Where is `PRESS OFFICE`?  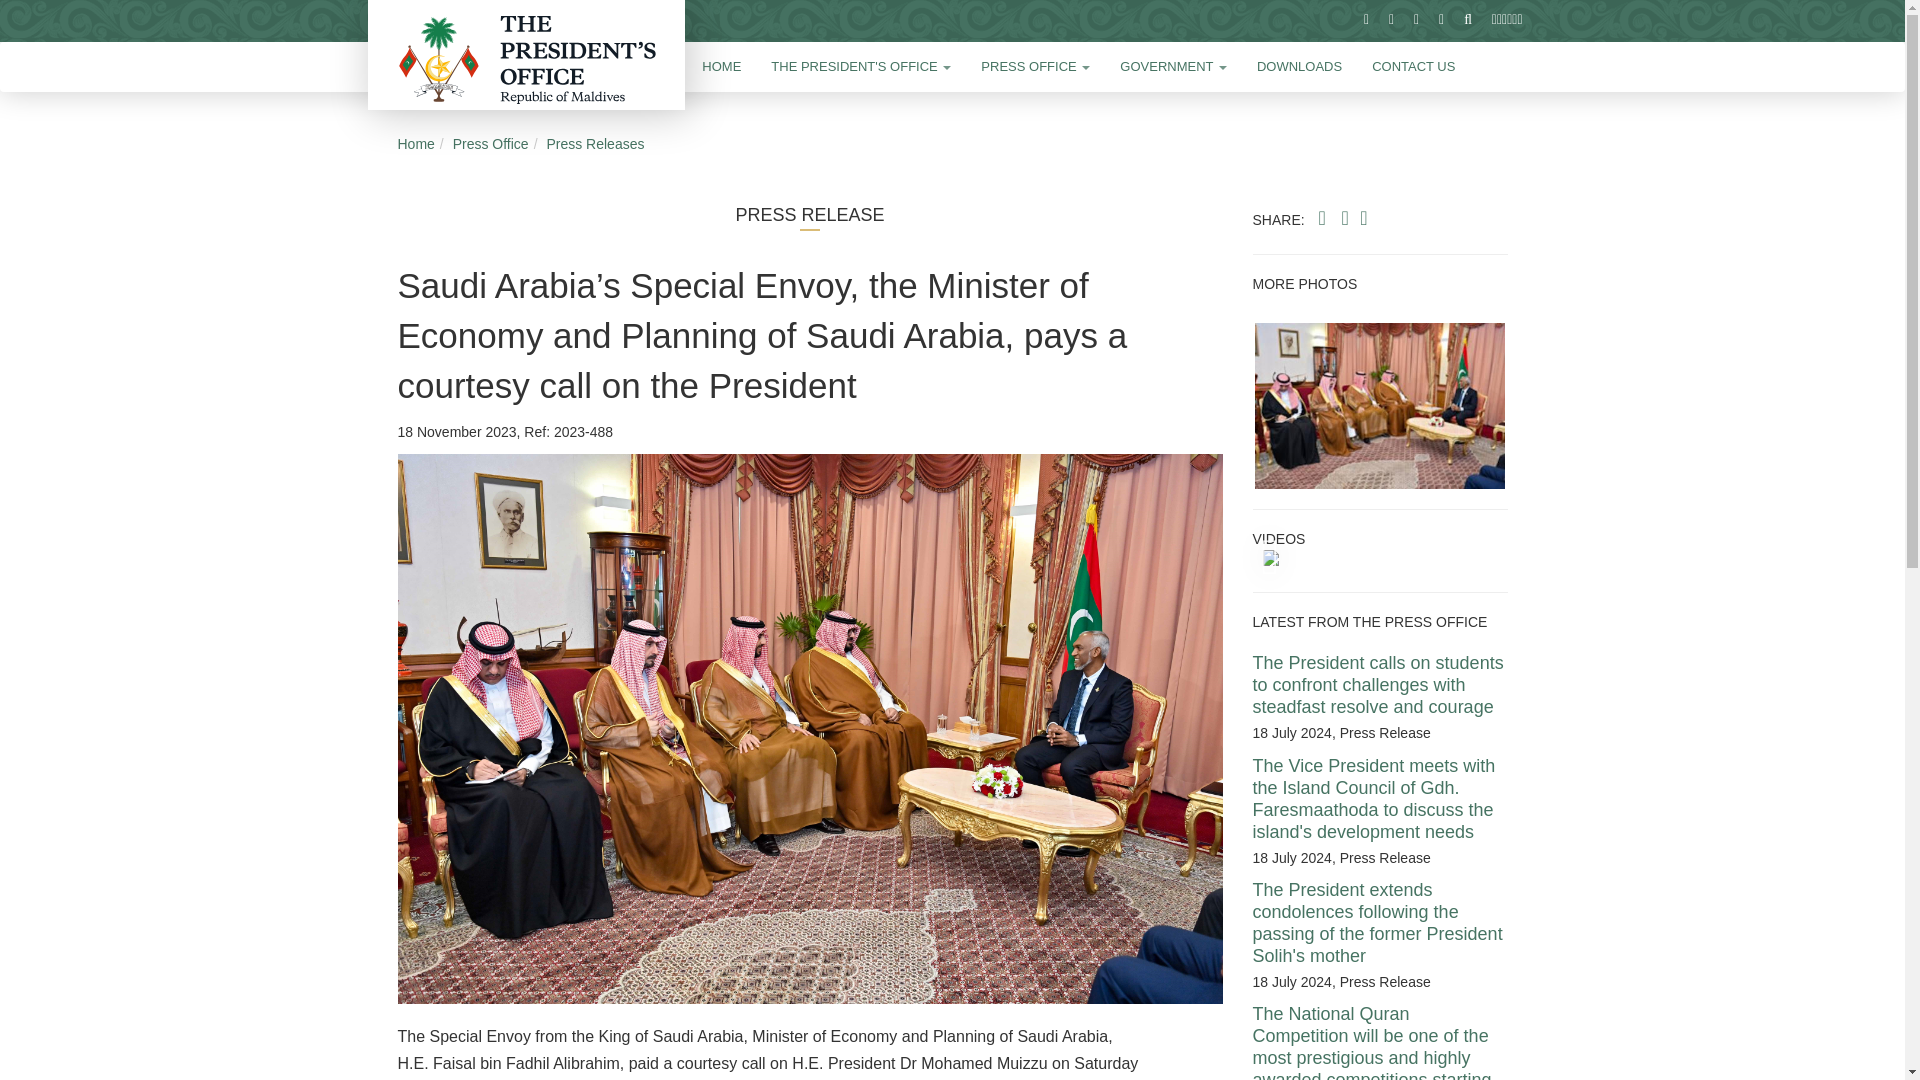
PRESS OFFICE is located at coordinates (1035, 66).